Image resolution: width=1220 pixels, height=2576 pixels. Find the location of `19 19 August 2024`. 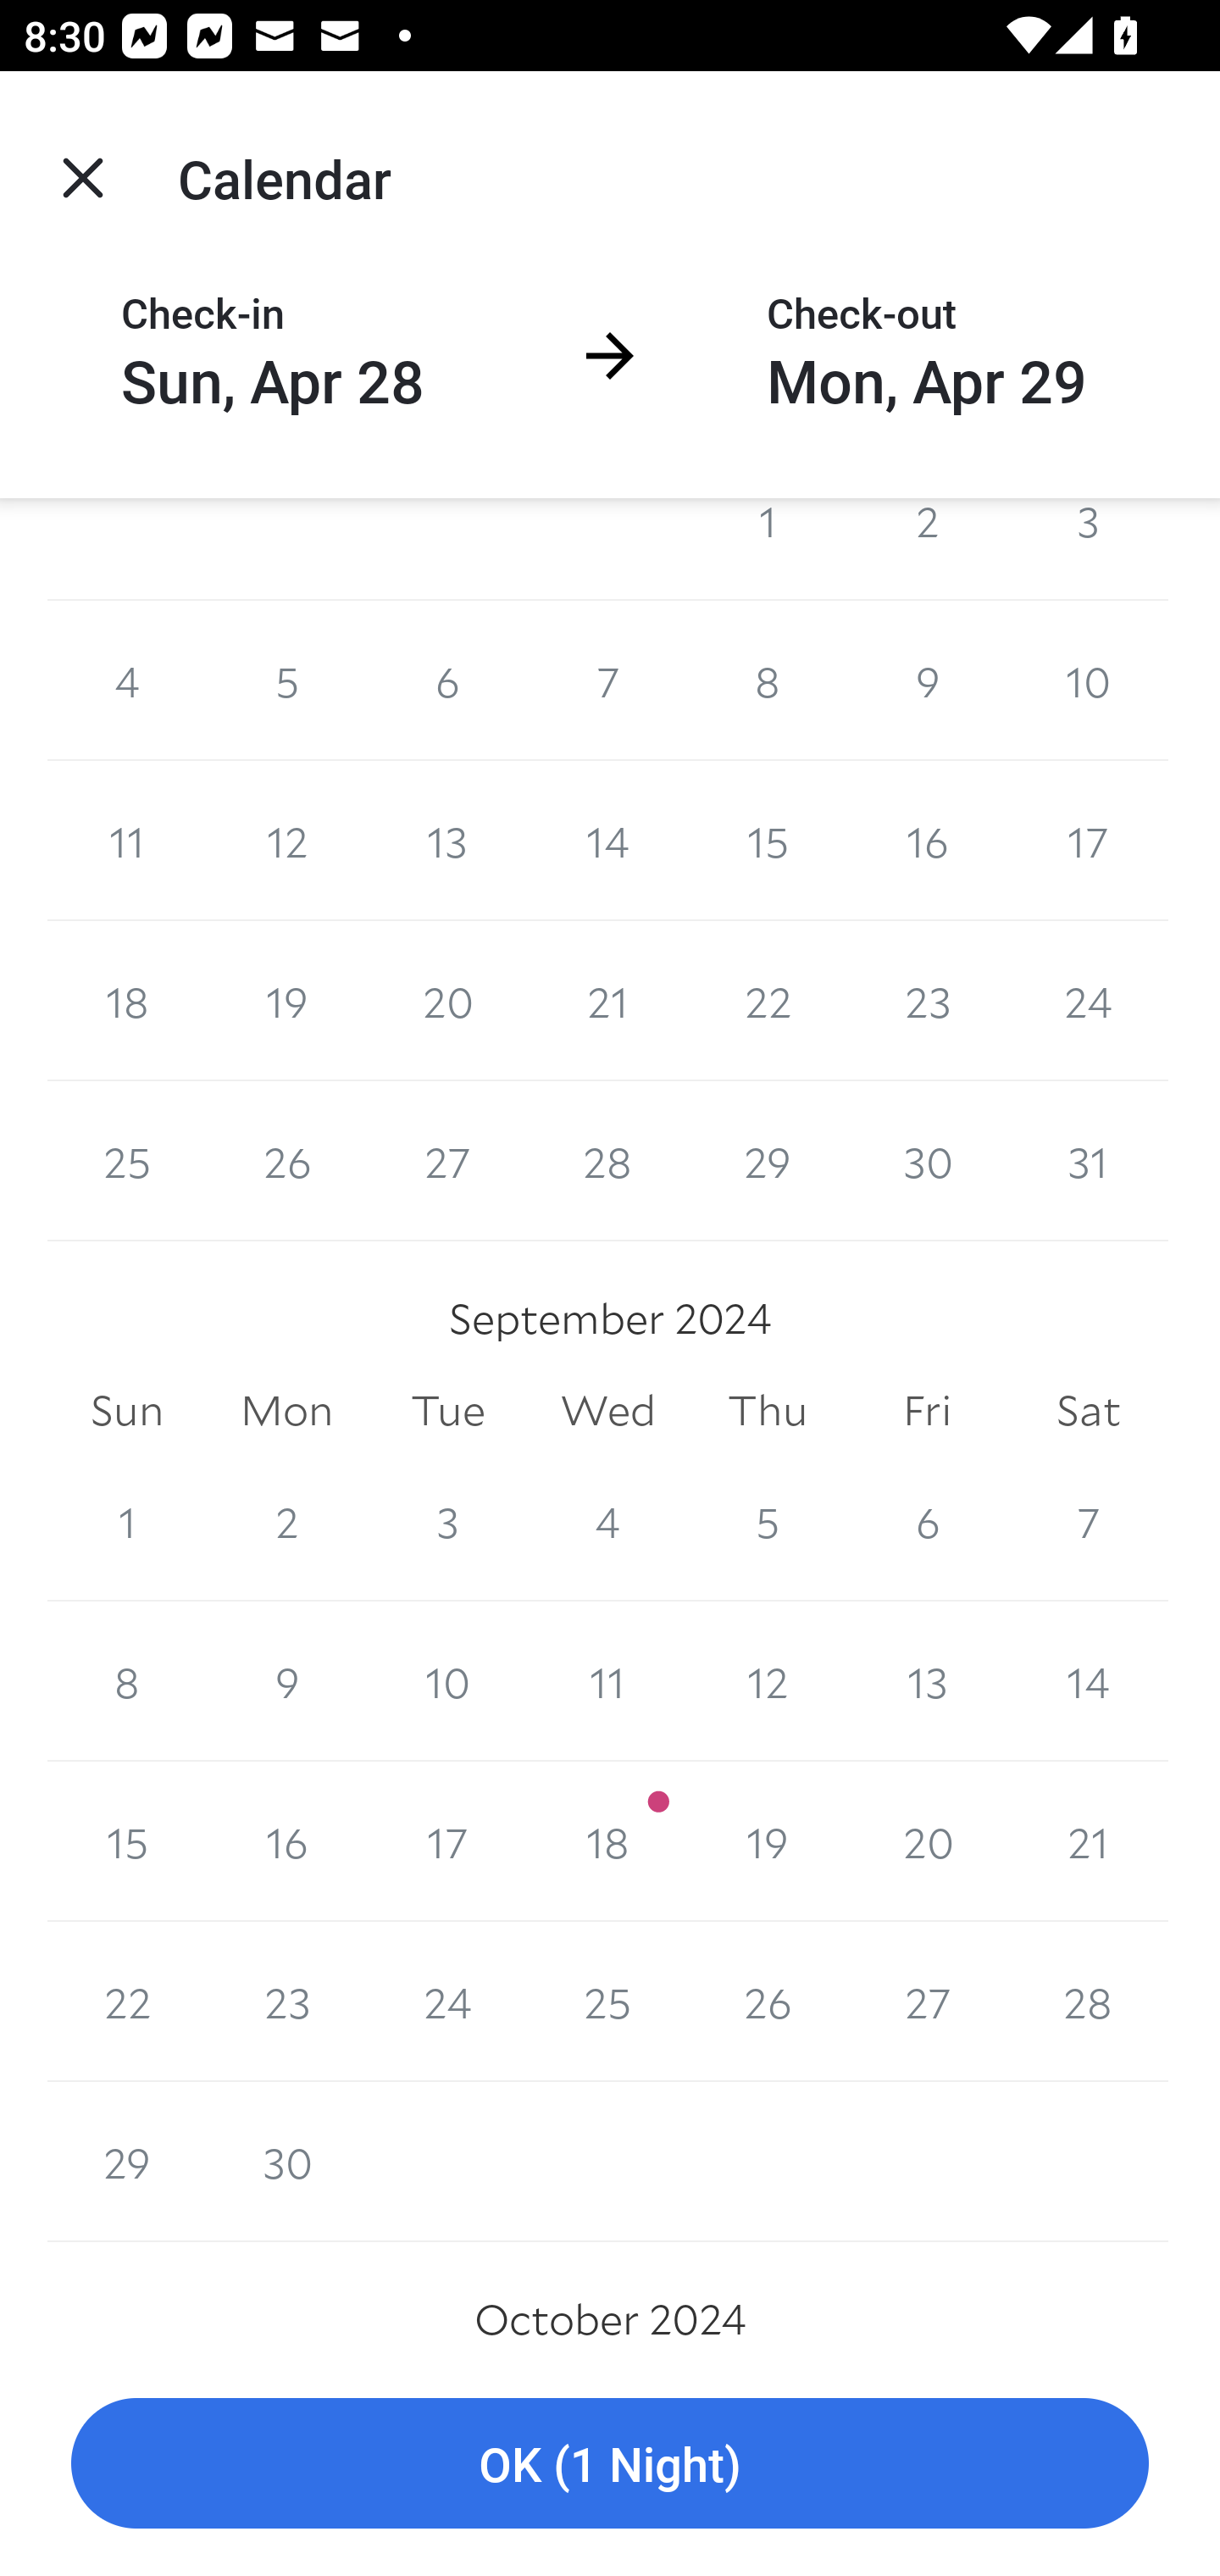

19 19 August 2024 is located at coordinates (286, 1002).